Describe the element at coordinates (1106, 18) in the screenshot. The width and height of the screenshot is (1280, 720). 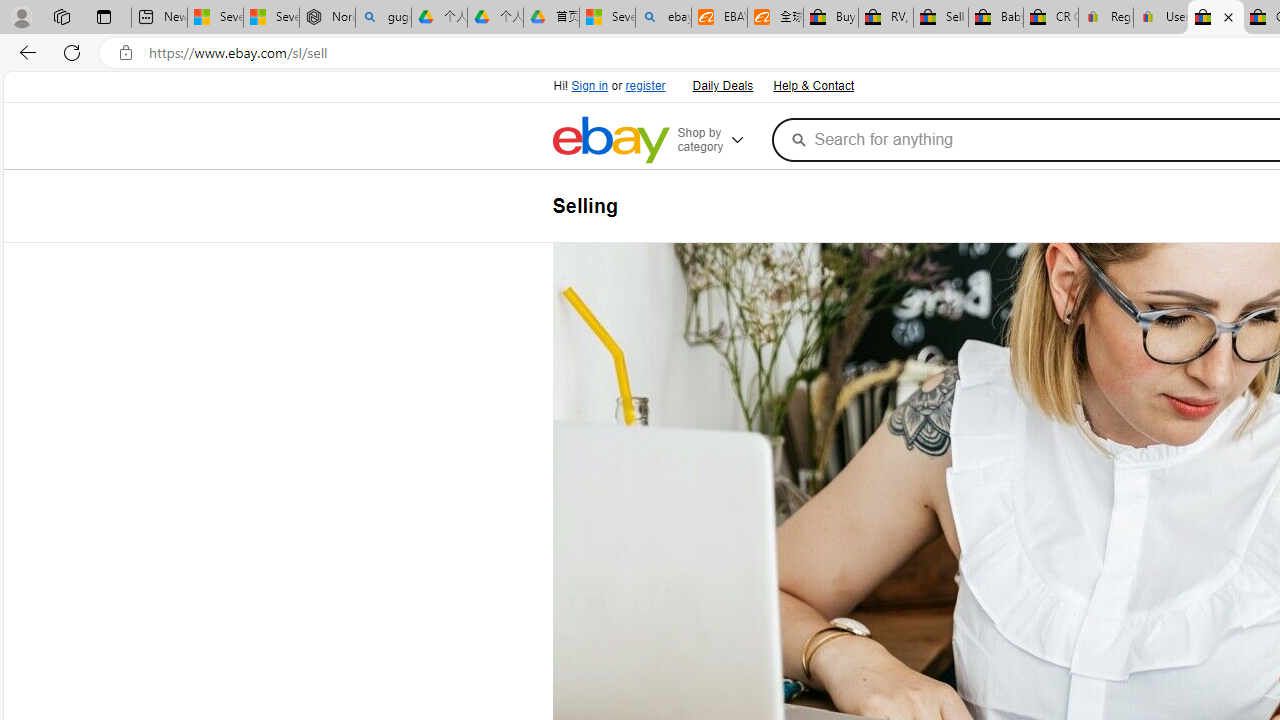
I see `Register: Create a personal eBay account` at that location.